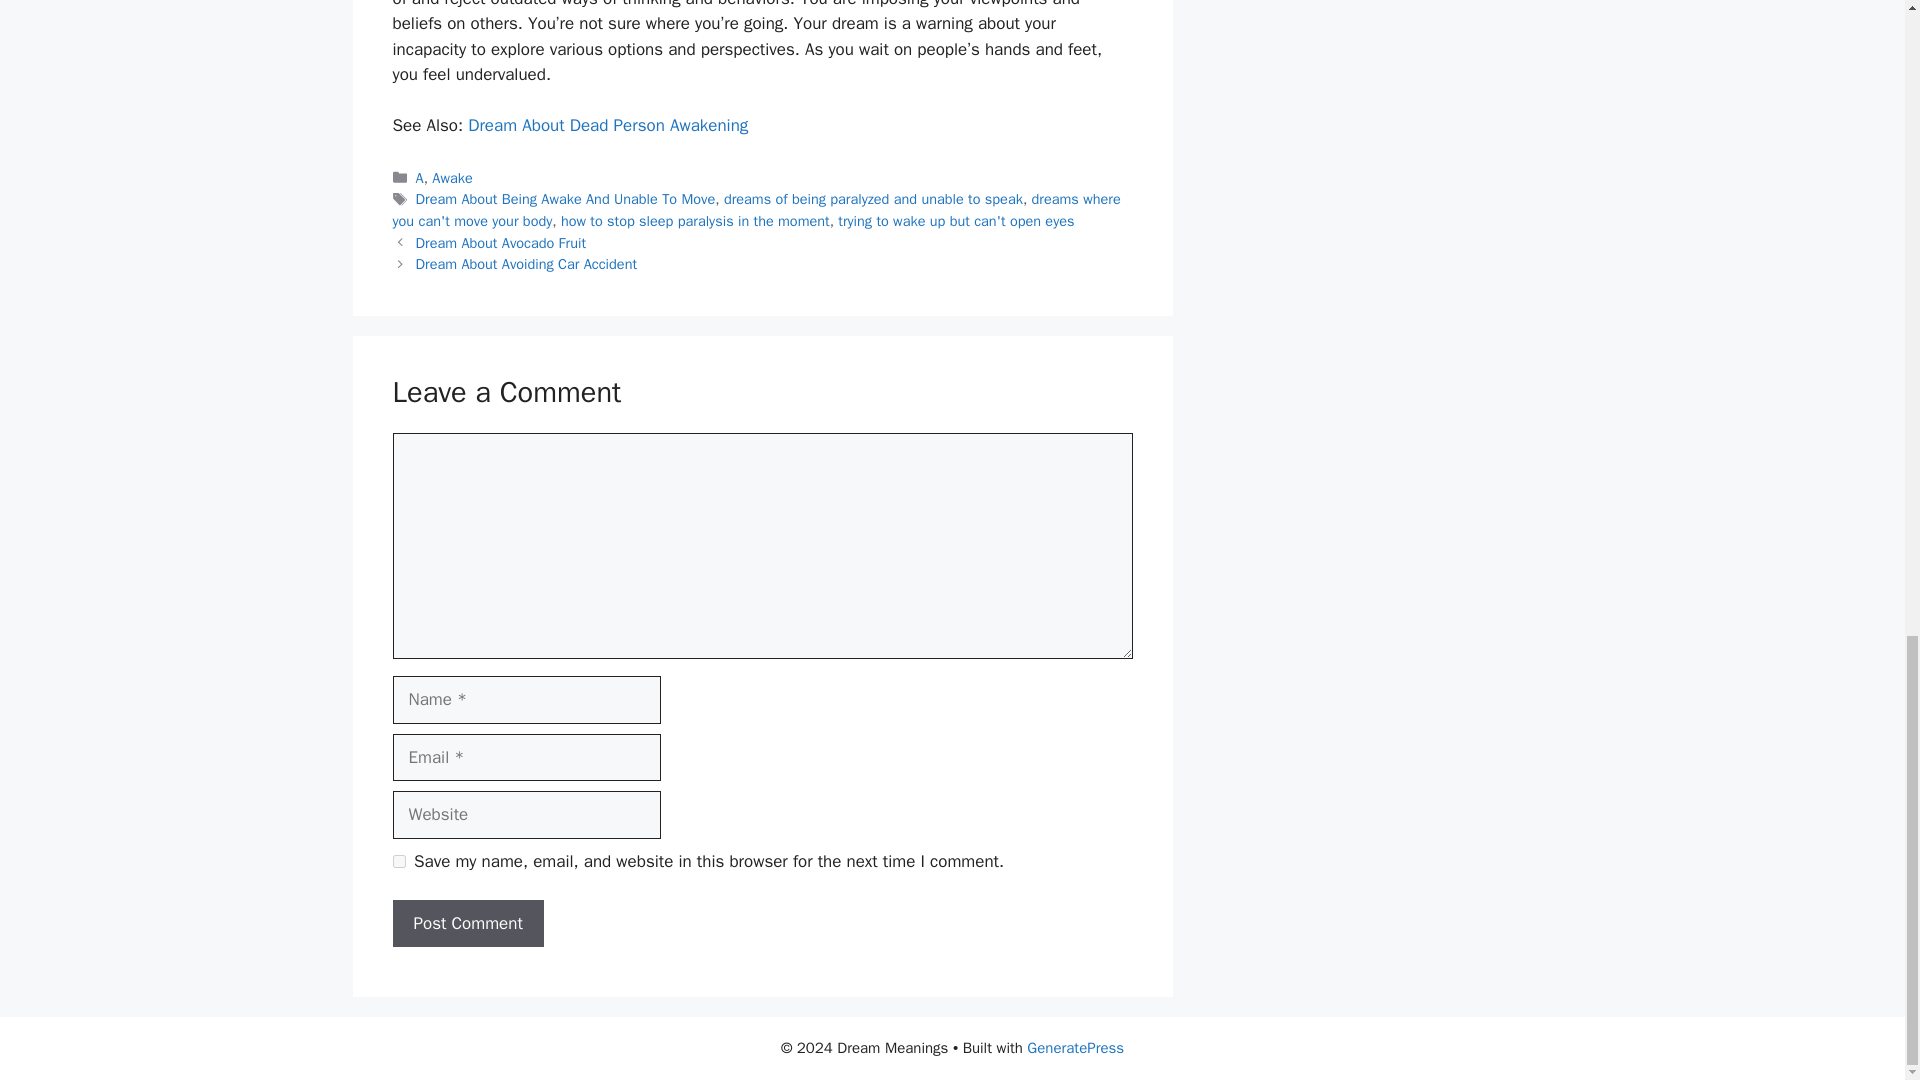 Image resolution: width=1920 pixels, height=1080 pixels. What do you see at coordinates (467, 924) in the screenshot?
I see `Post Comment` at bounding box center [467, 924].